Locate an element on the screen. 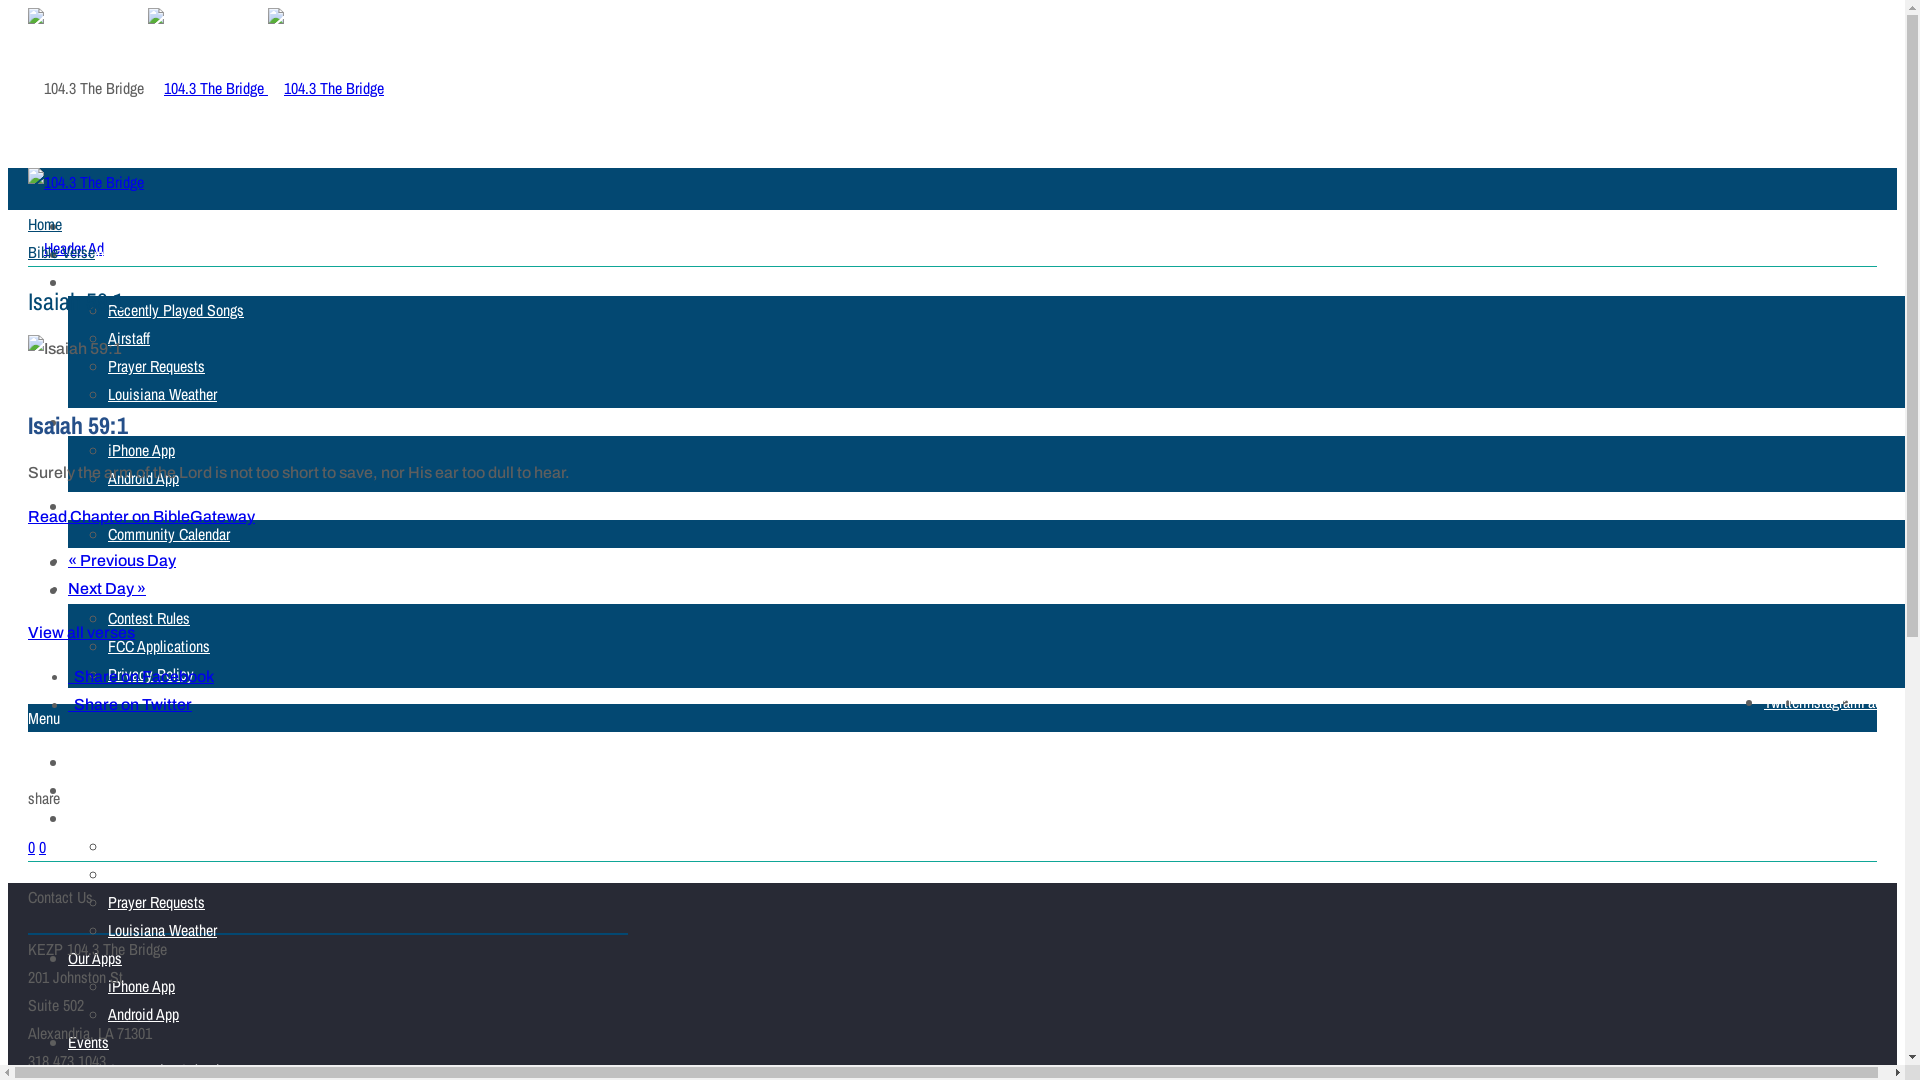 Image resolution: width=1920 pixels, height=1080 pixels. Android App is located at coordinates (144, 1014).